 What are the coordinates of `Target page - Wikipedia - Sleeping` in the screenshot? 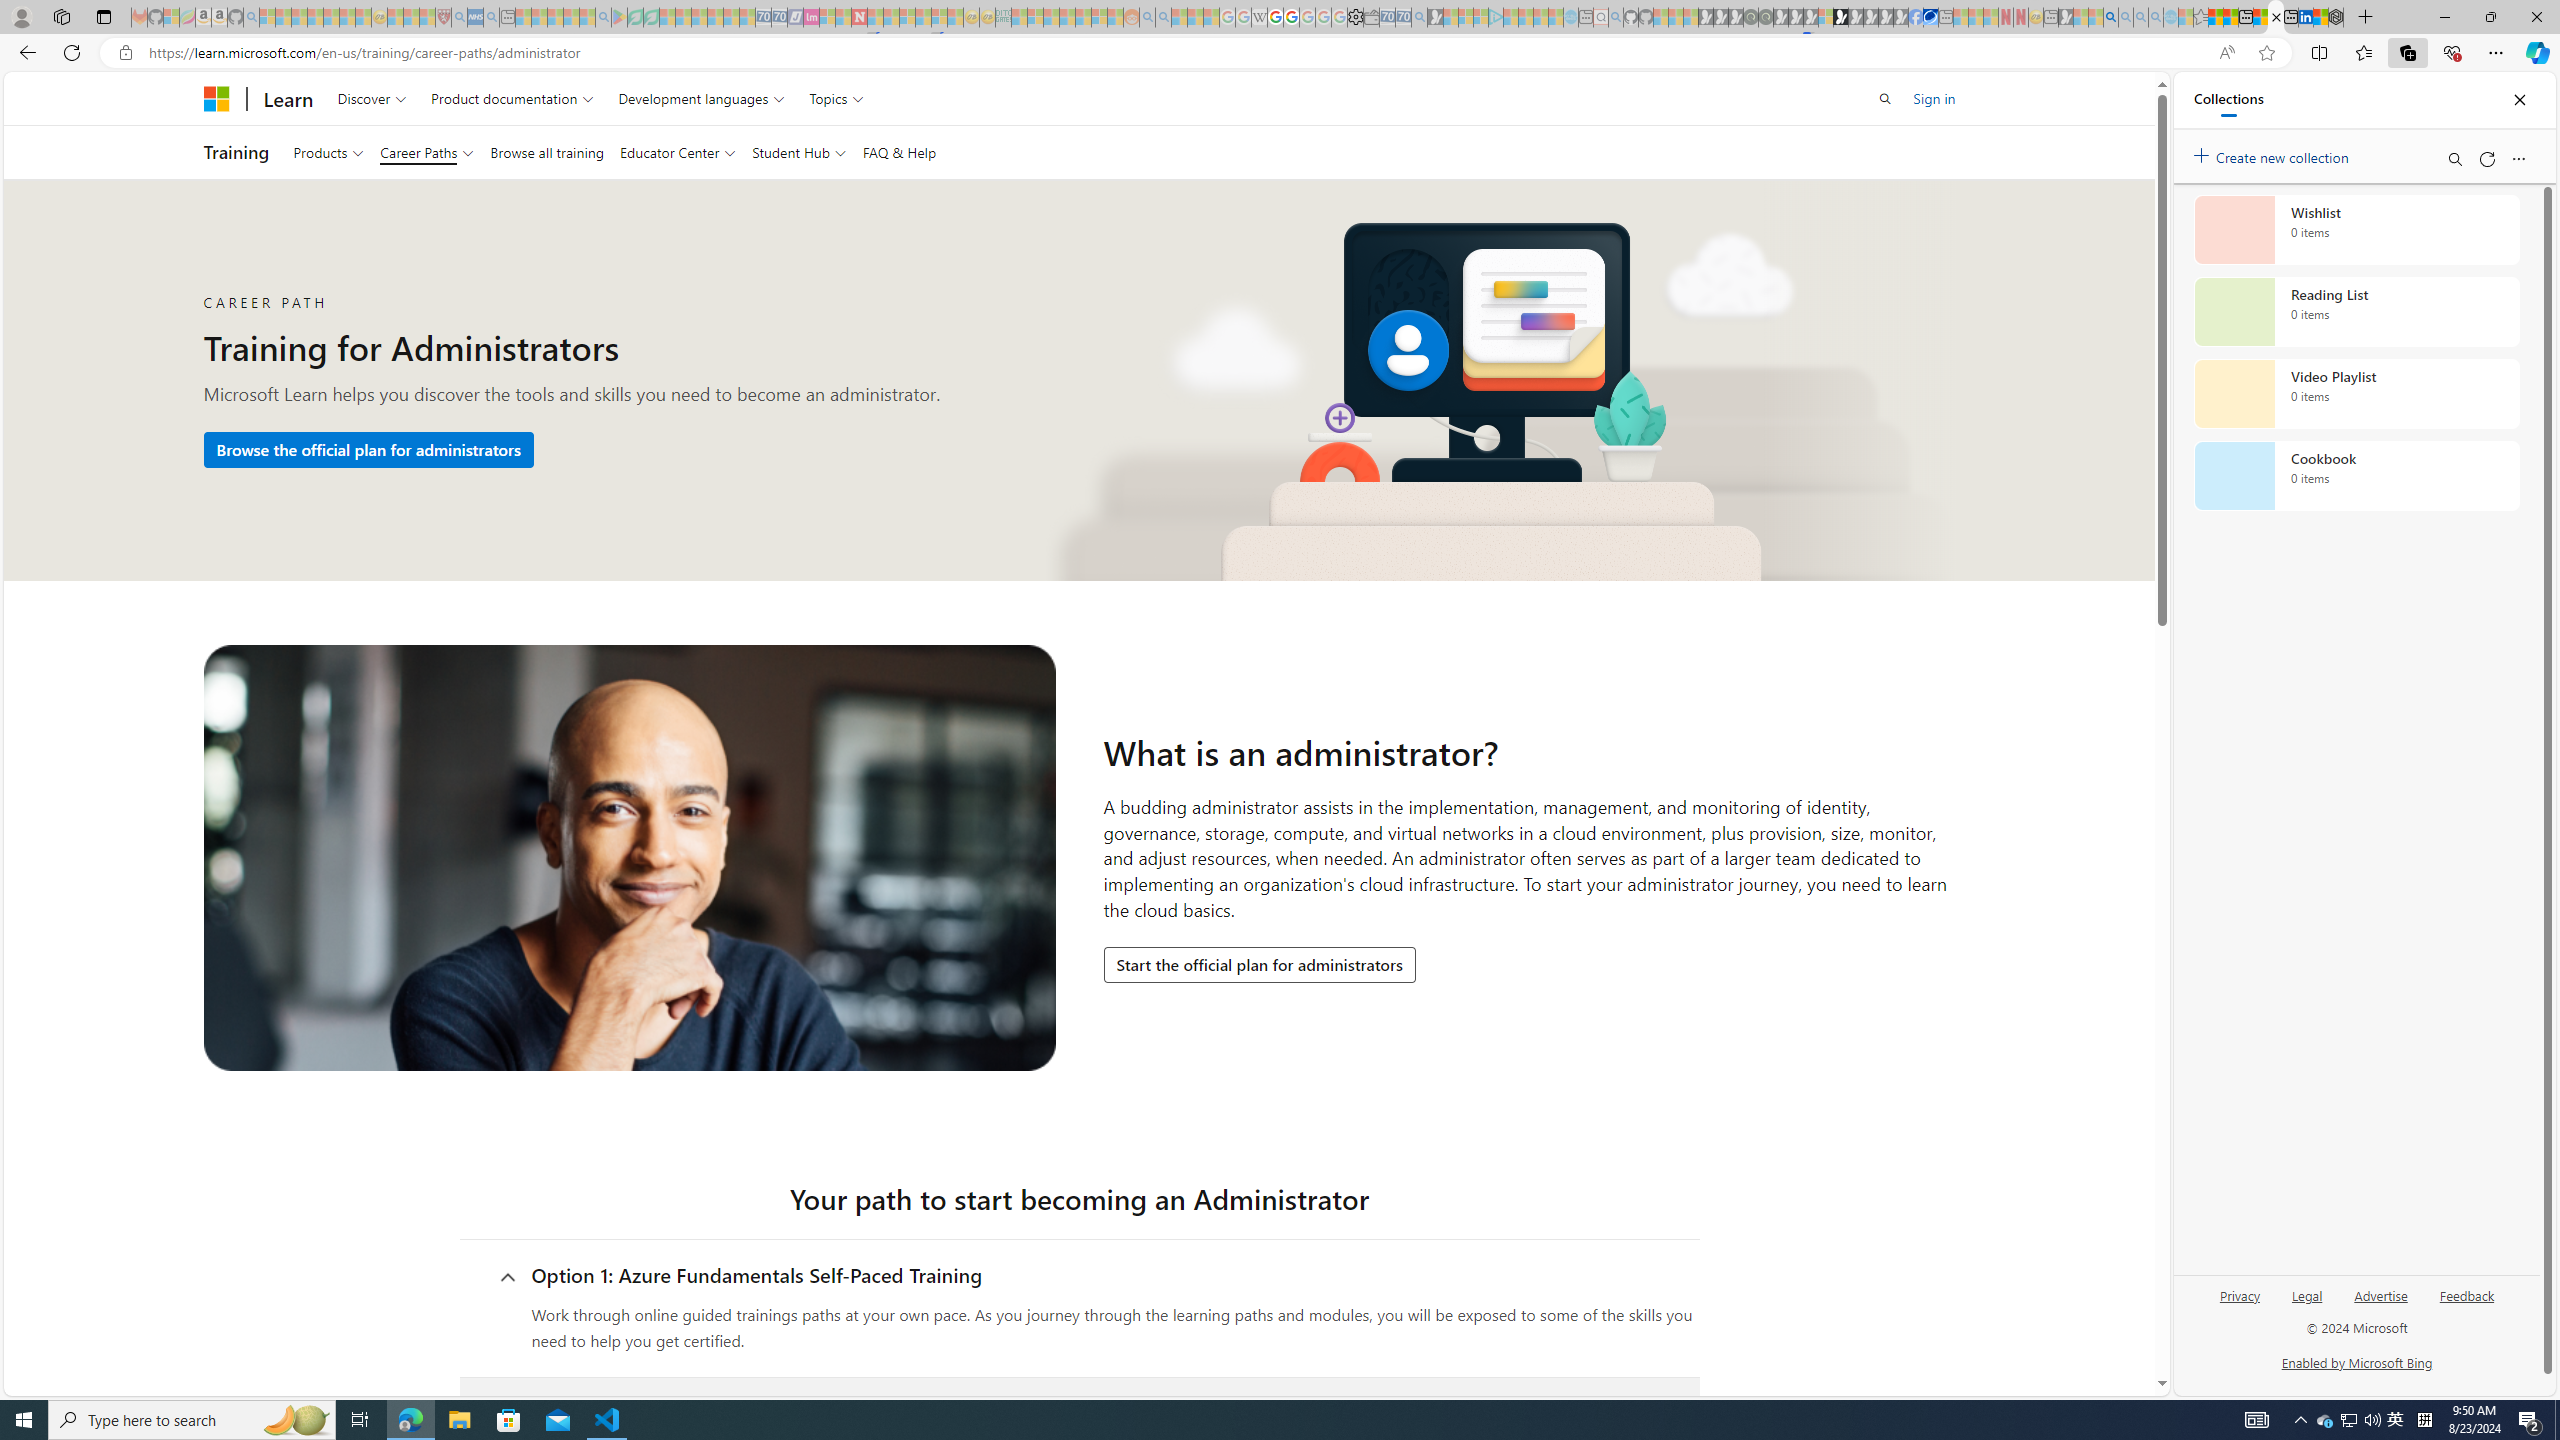 It's located at (1259, 17).